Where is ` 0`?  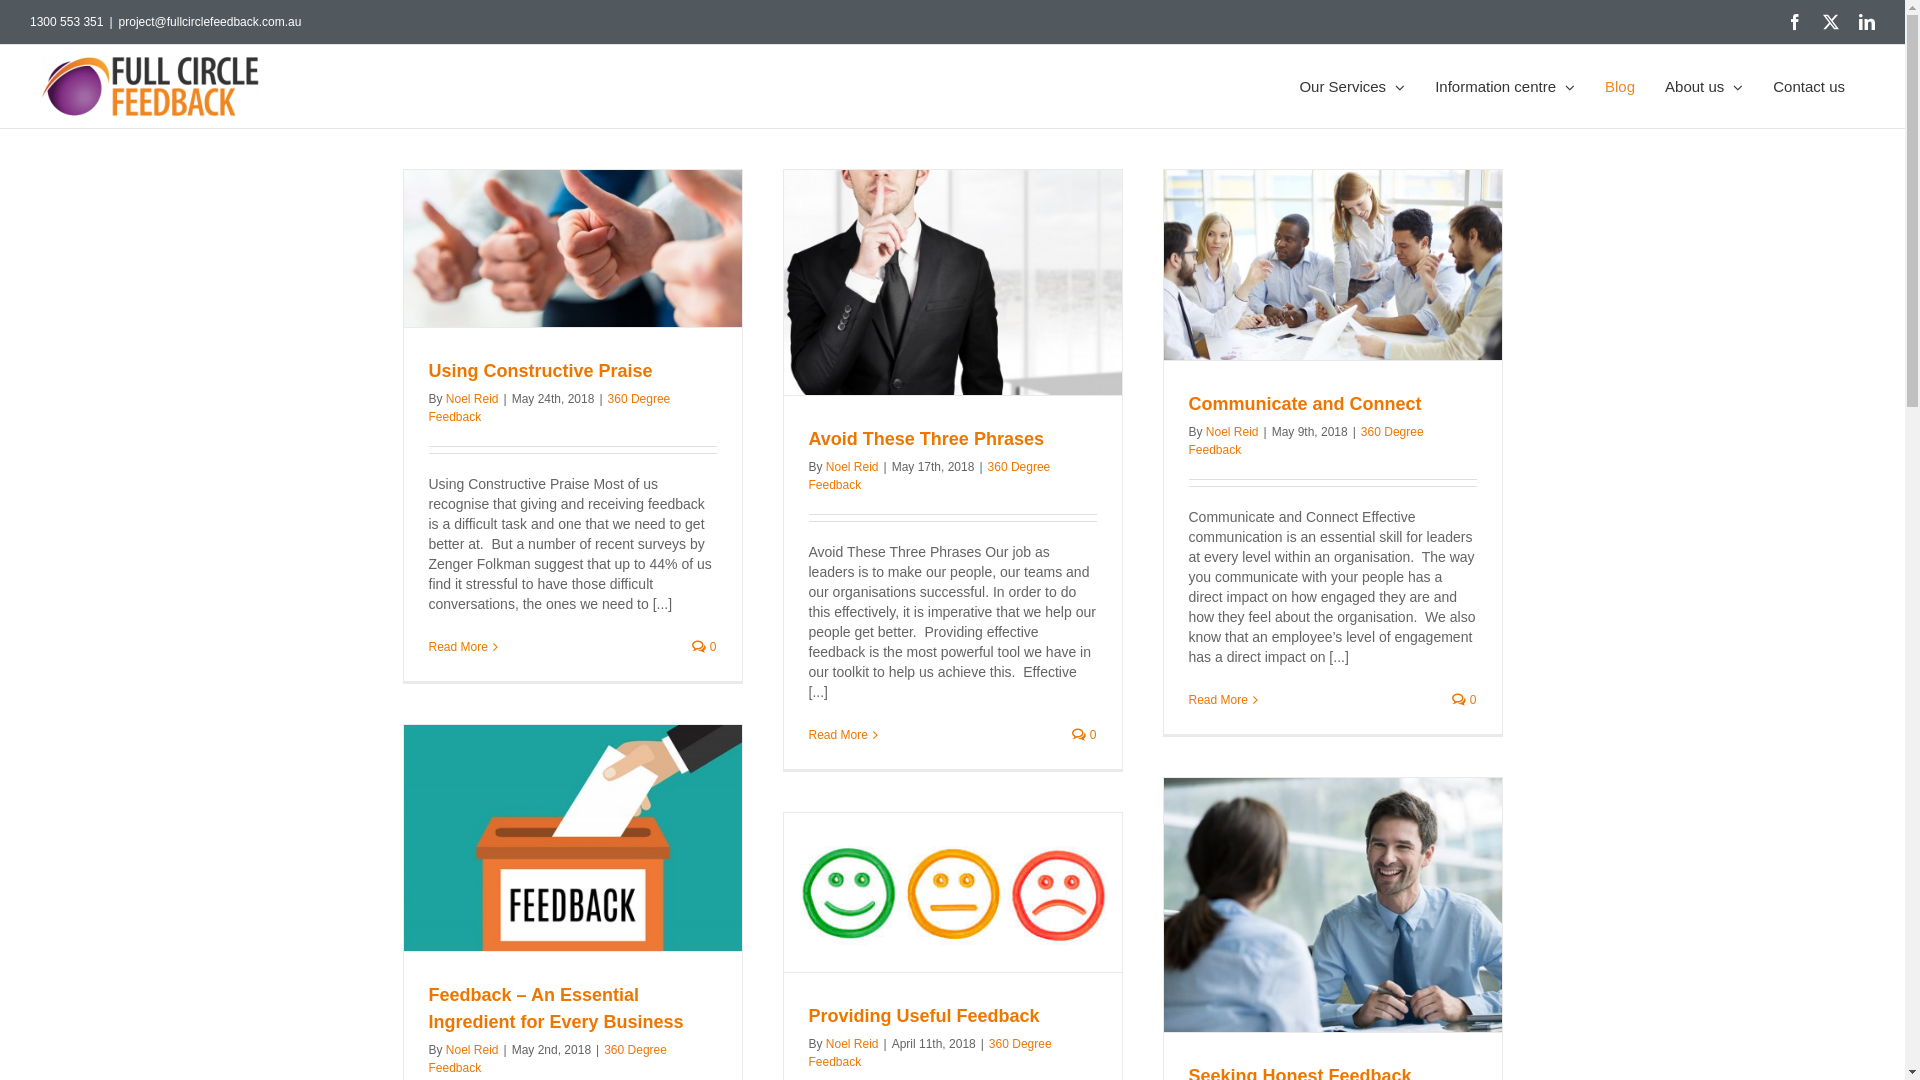
 0 is located at coordinates (704, 647).